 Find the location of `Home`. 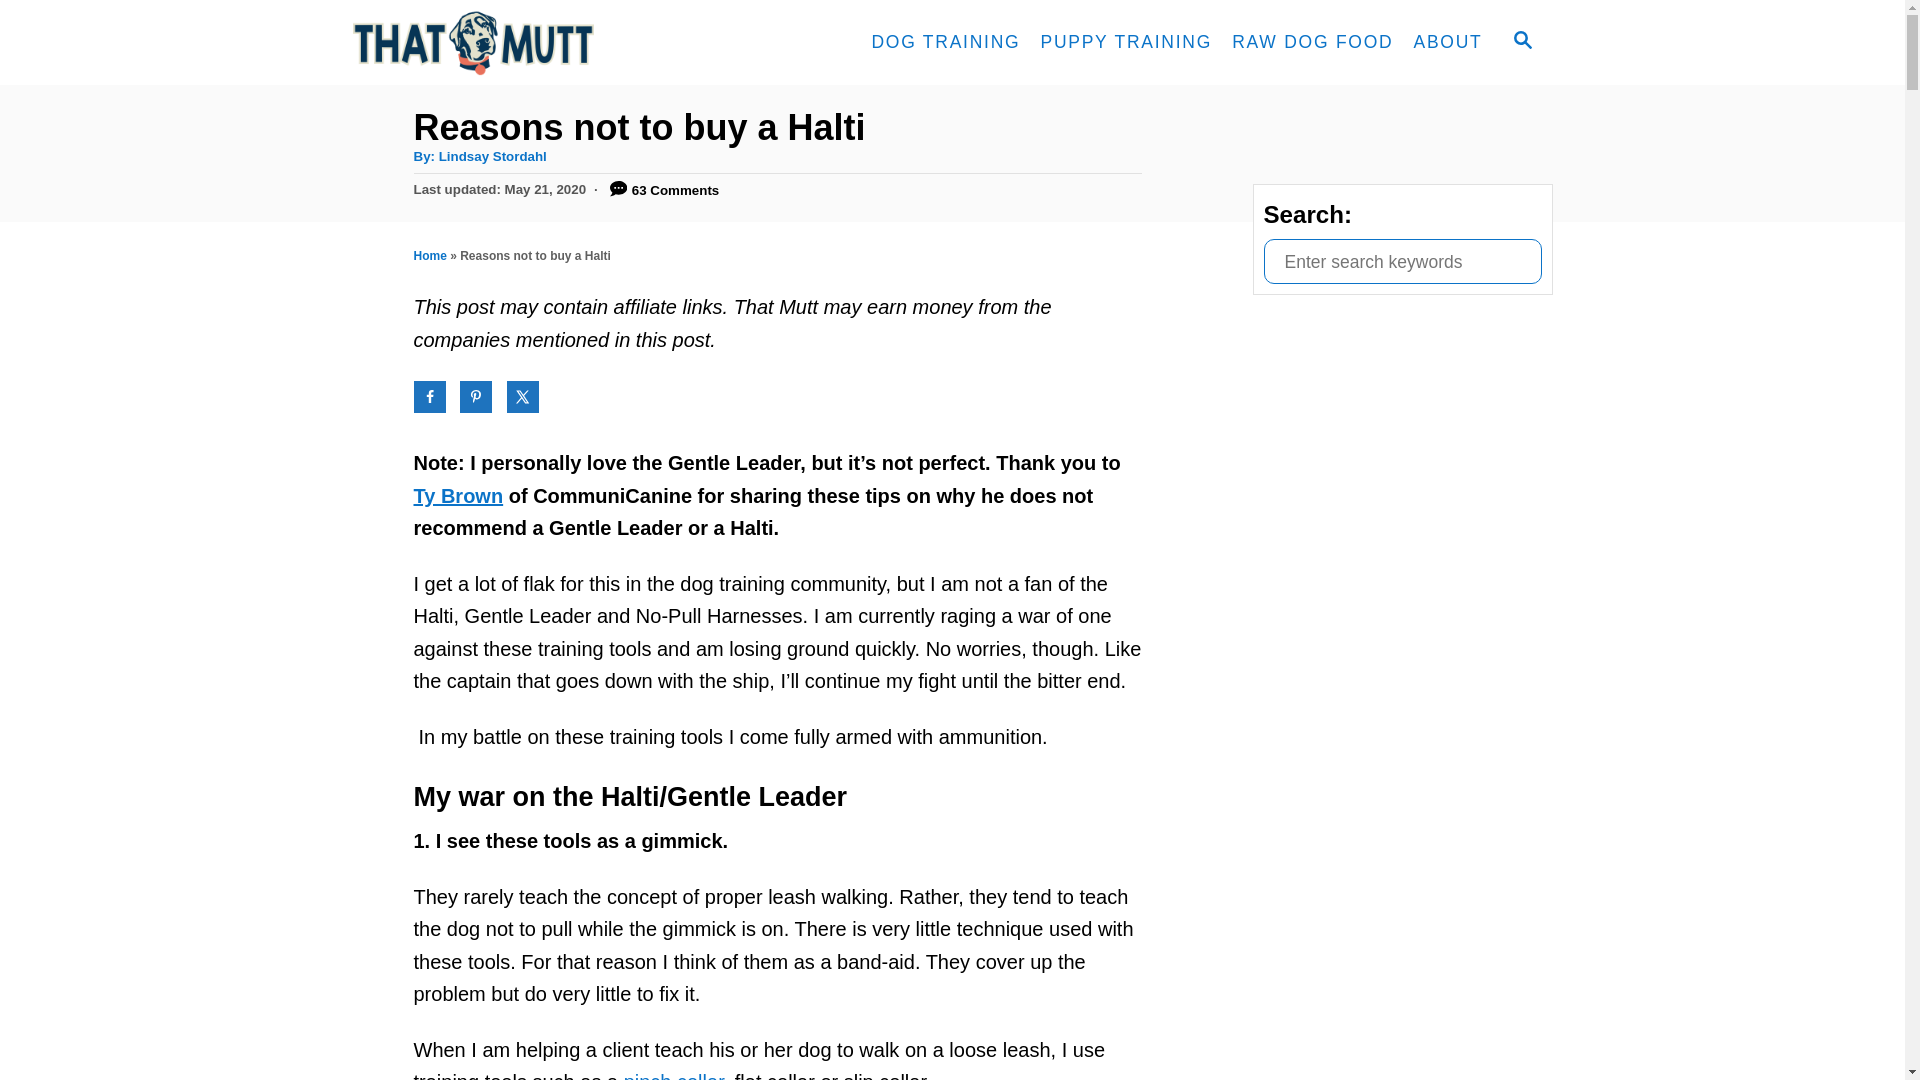

Home is located at coordinates (430, 256).